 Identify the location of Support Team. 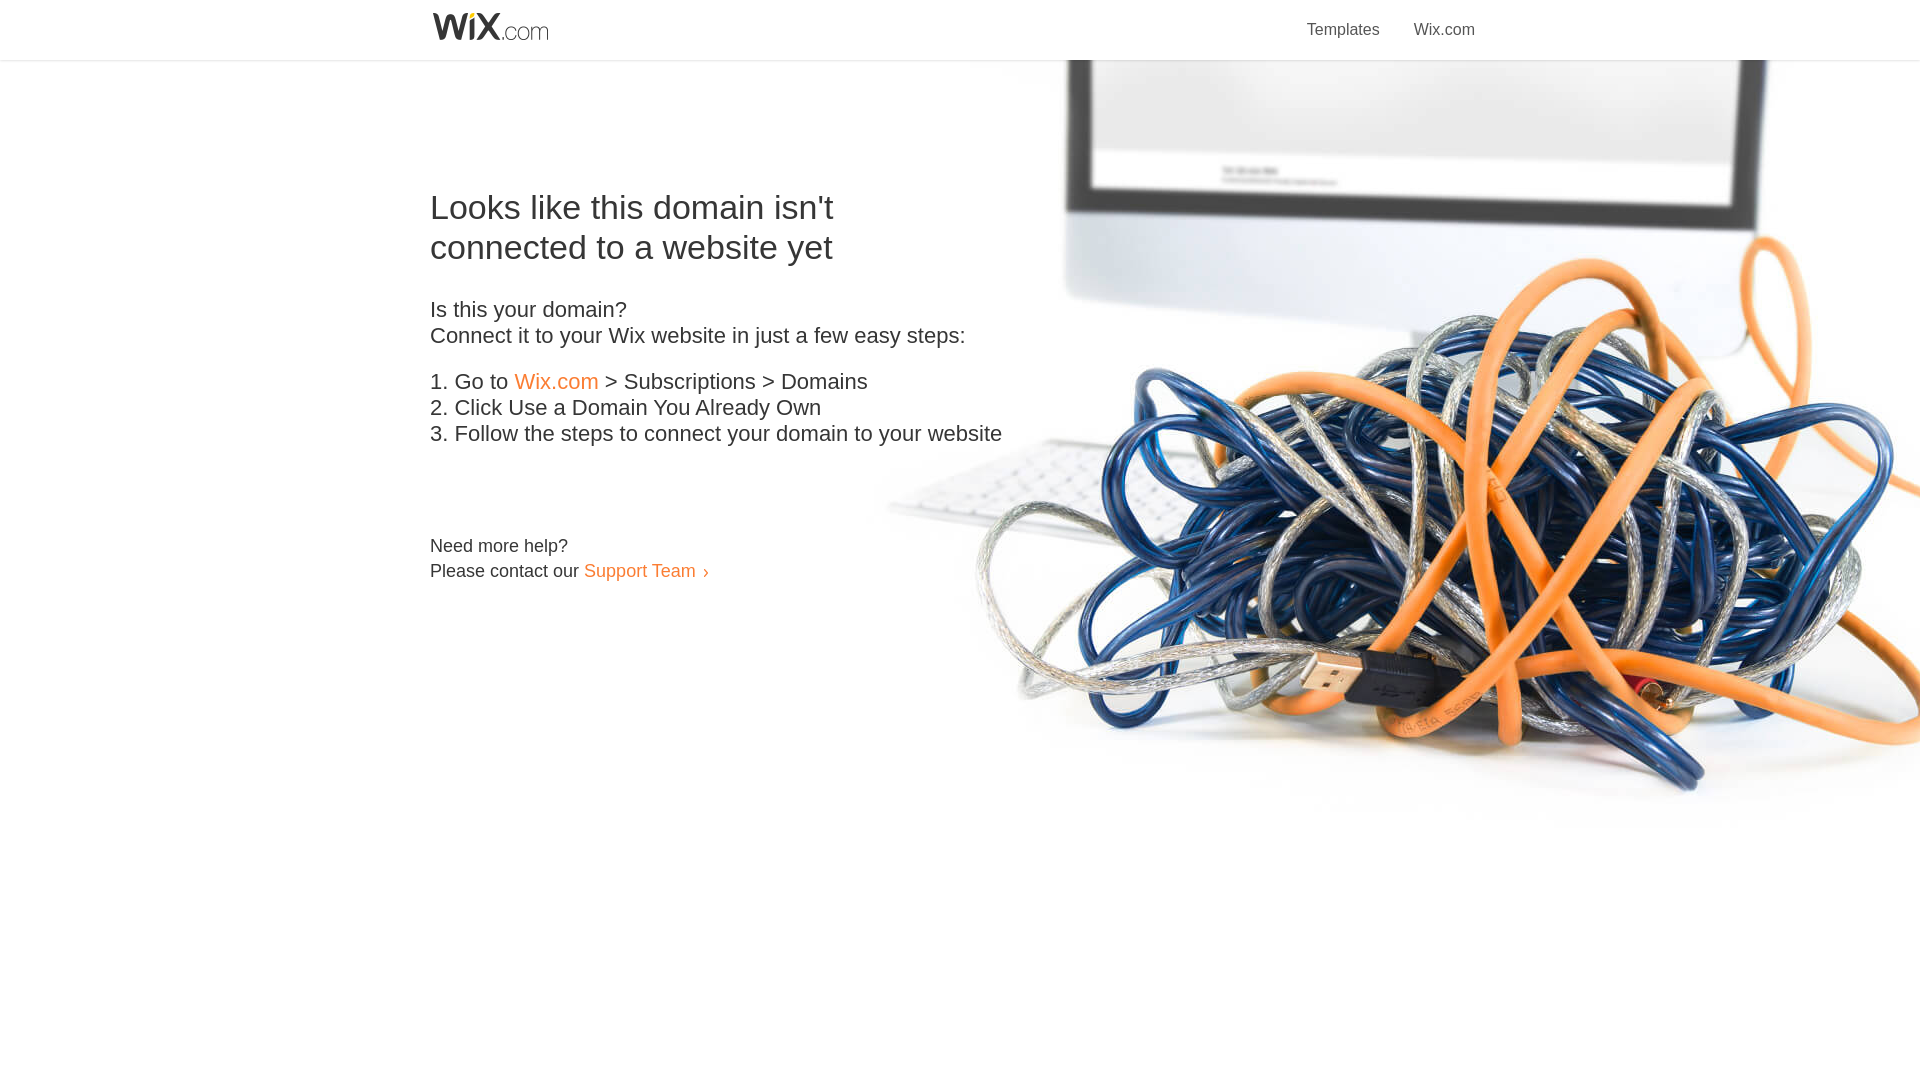
(639, 570).